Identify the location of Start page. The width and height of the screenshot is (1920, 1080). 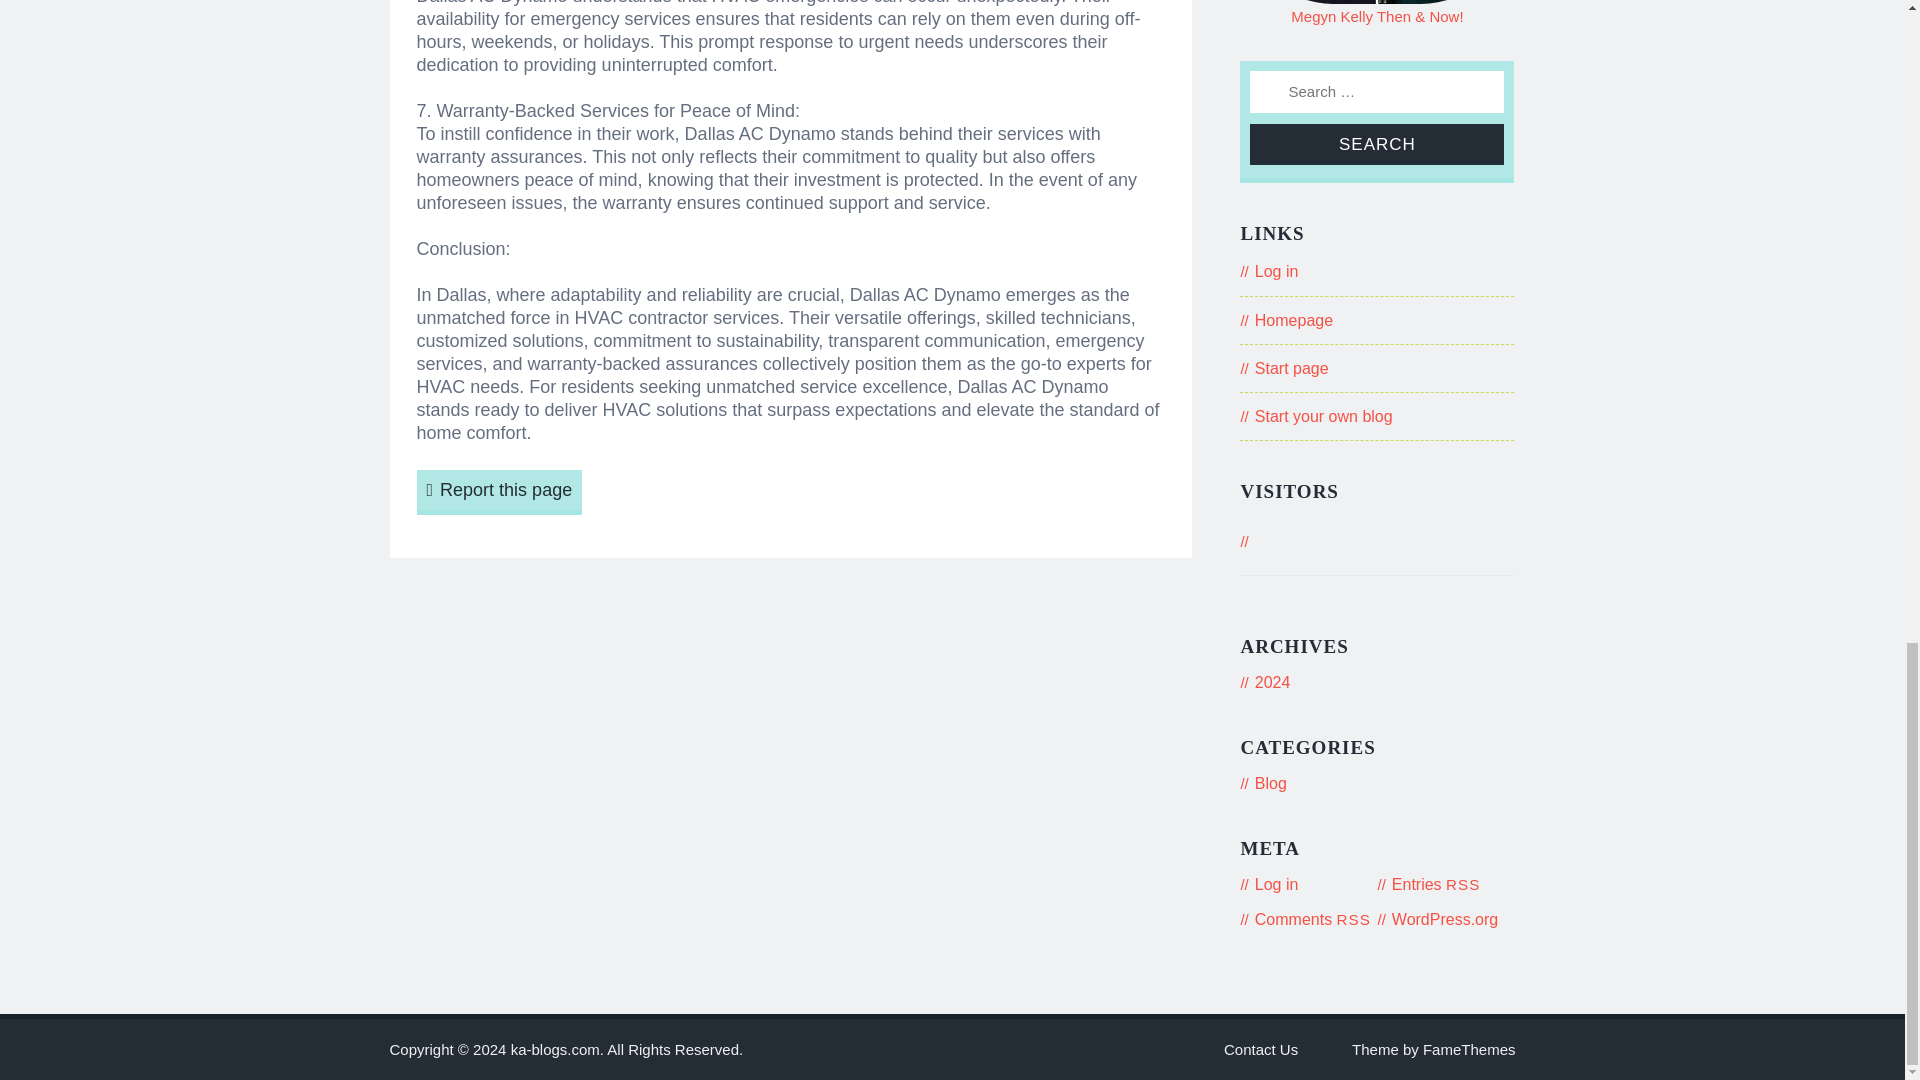
(1292, 368).